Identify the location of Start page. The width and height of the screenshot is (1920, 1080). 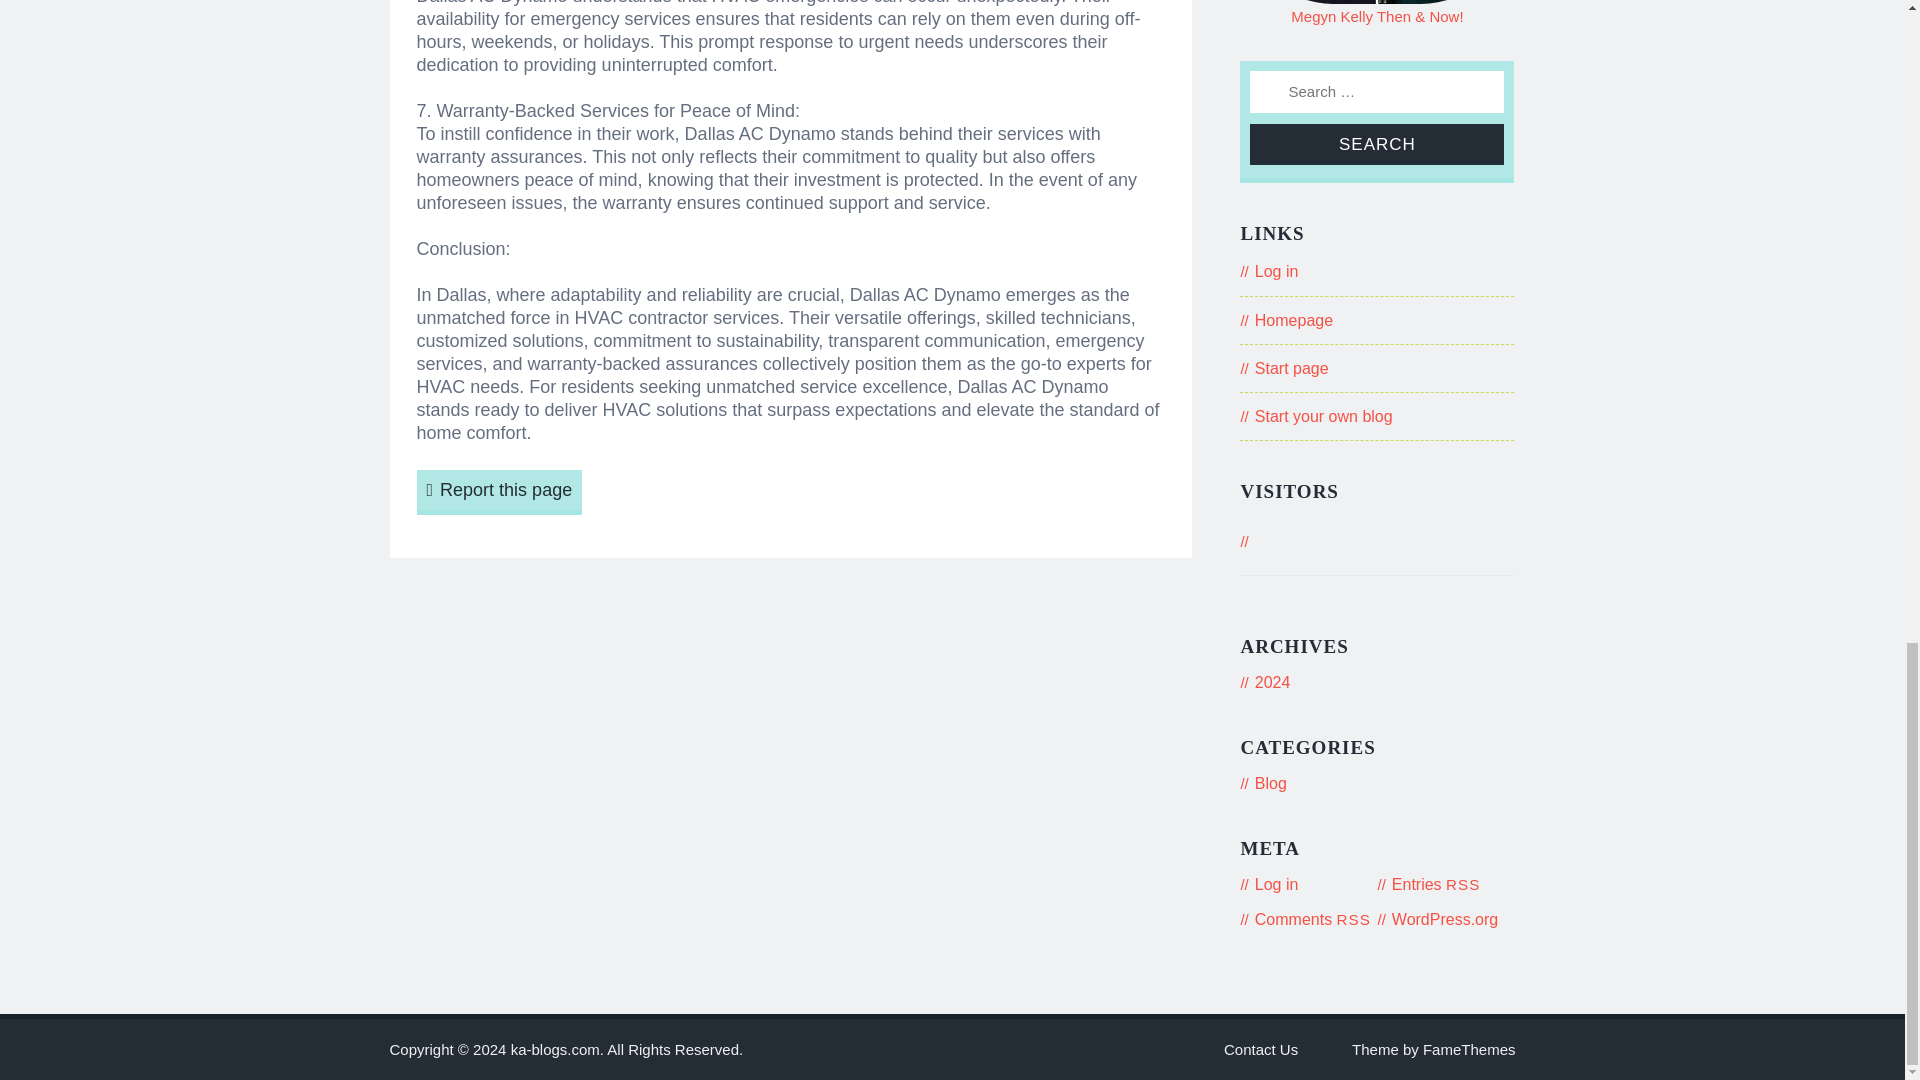
(1292, 368).